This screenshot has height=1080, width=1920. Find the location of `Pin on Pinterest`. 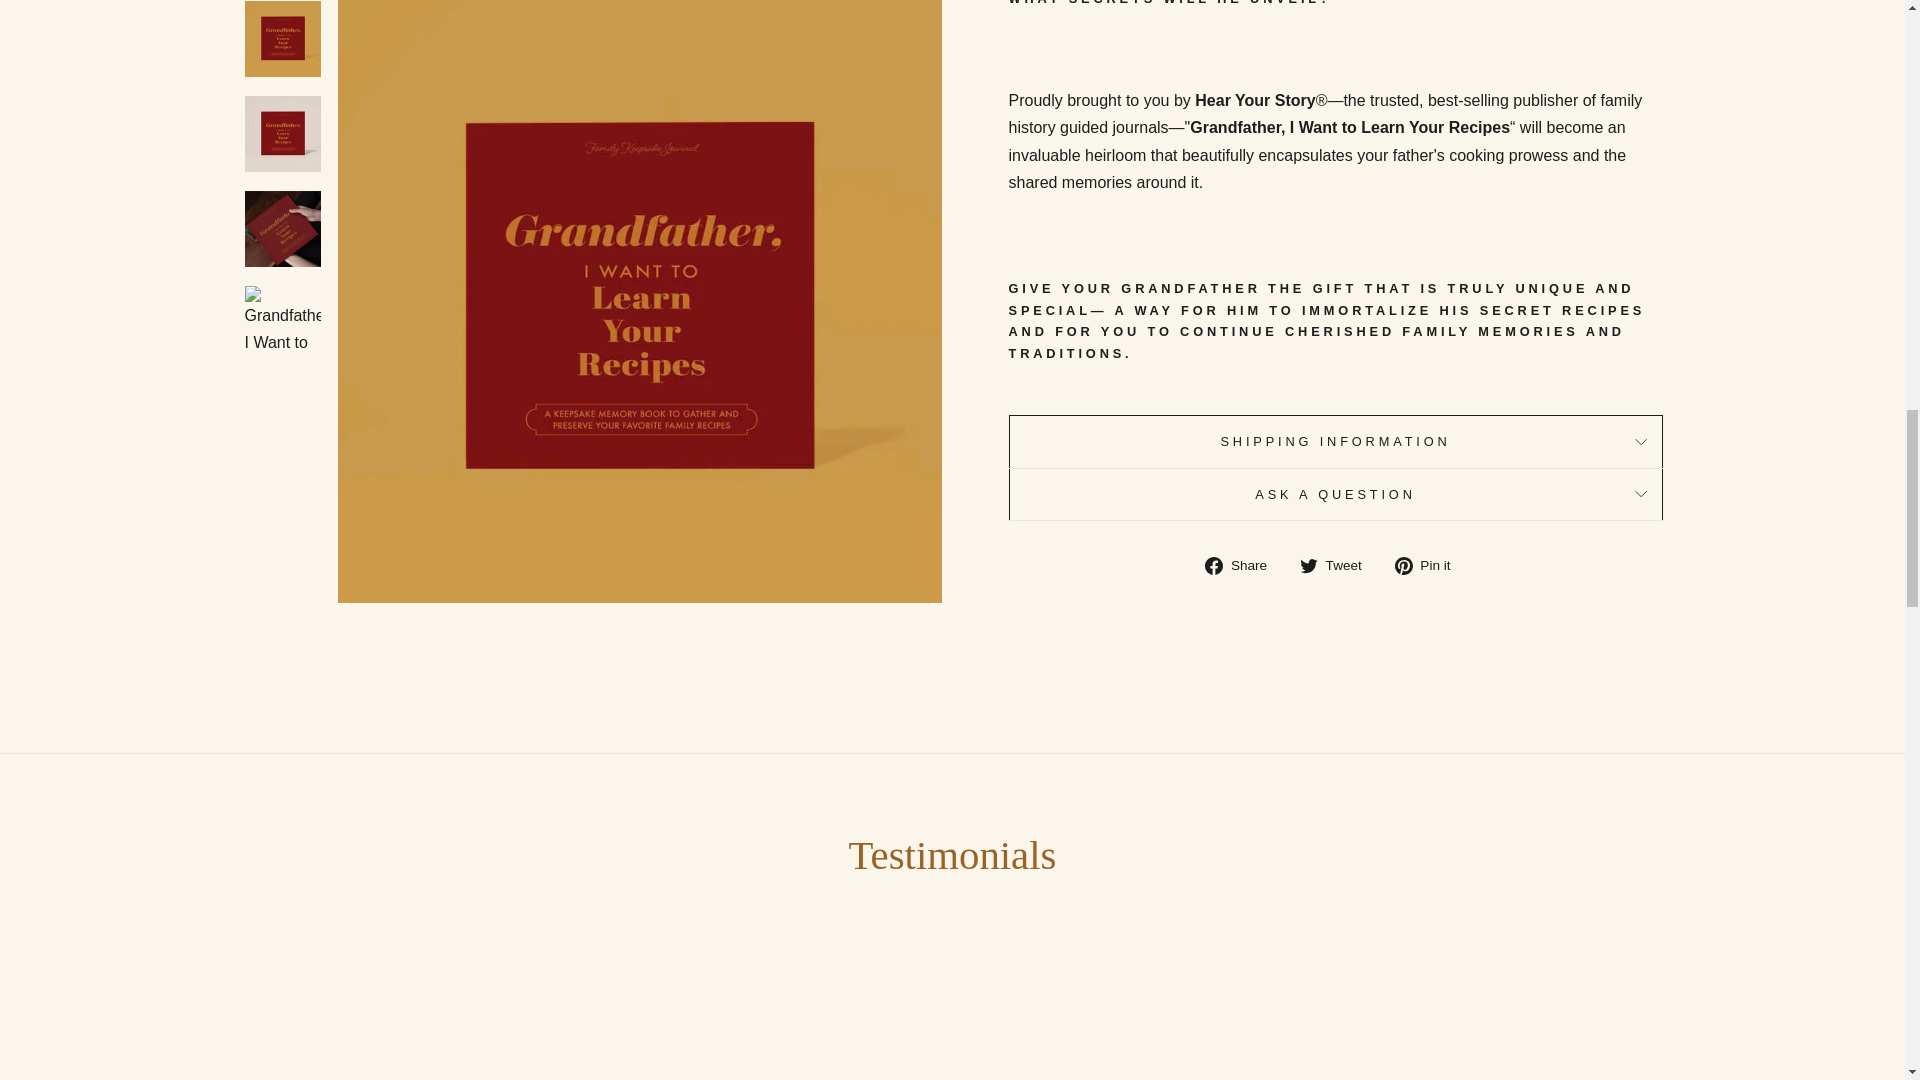

Pin on Pinterest is located at coordinates (1430, 564).